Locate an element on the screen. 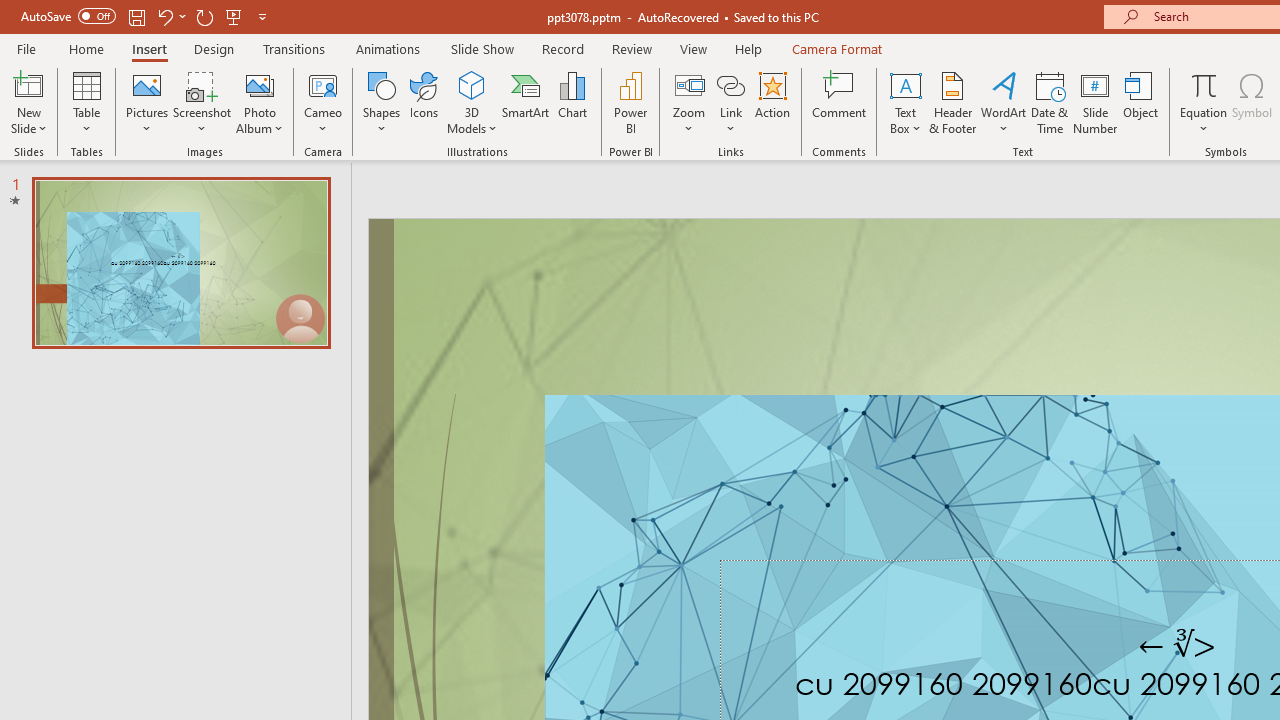 This screenshot has width=1280, height=720. Draw Horizontal Text Box is located at coordinates (905, 84).